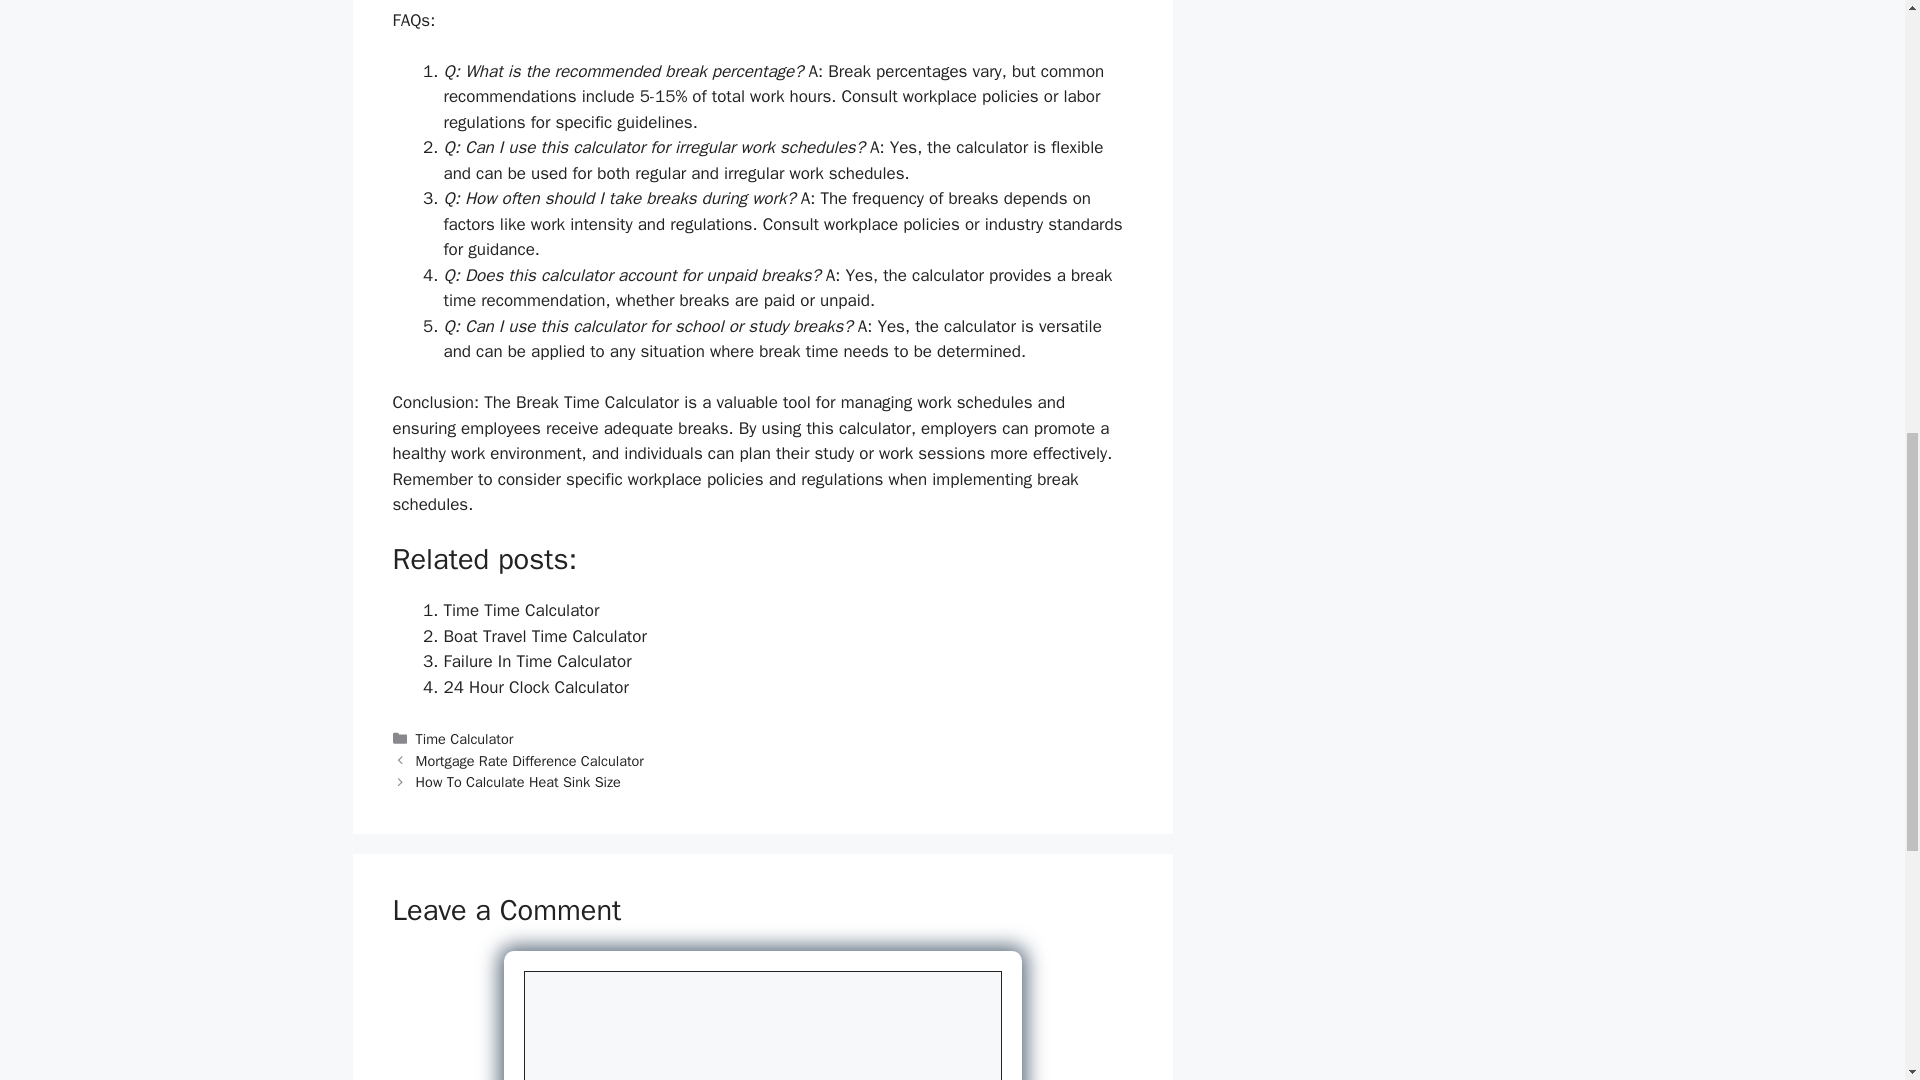  Describe the element at coordinates (465, 739) in the screenshot. I see `Time Calculator` at that location.